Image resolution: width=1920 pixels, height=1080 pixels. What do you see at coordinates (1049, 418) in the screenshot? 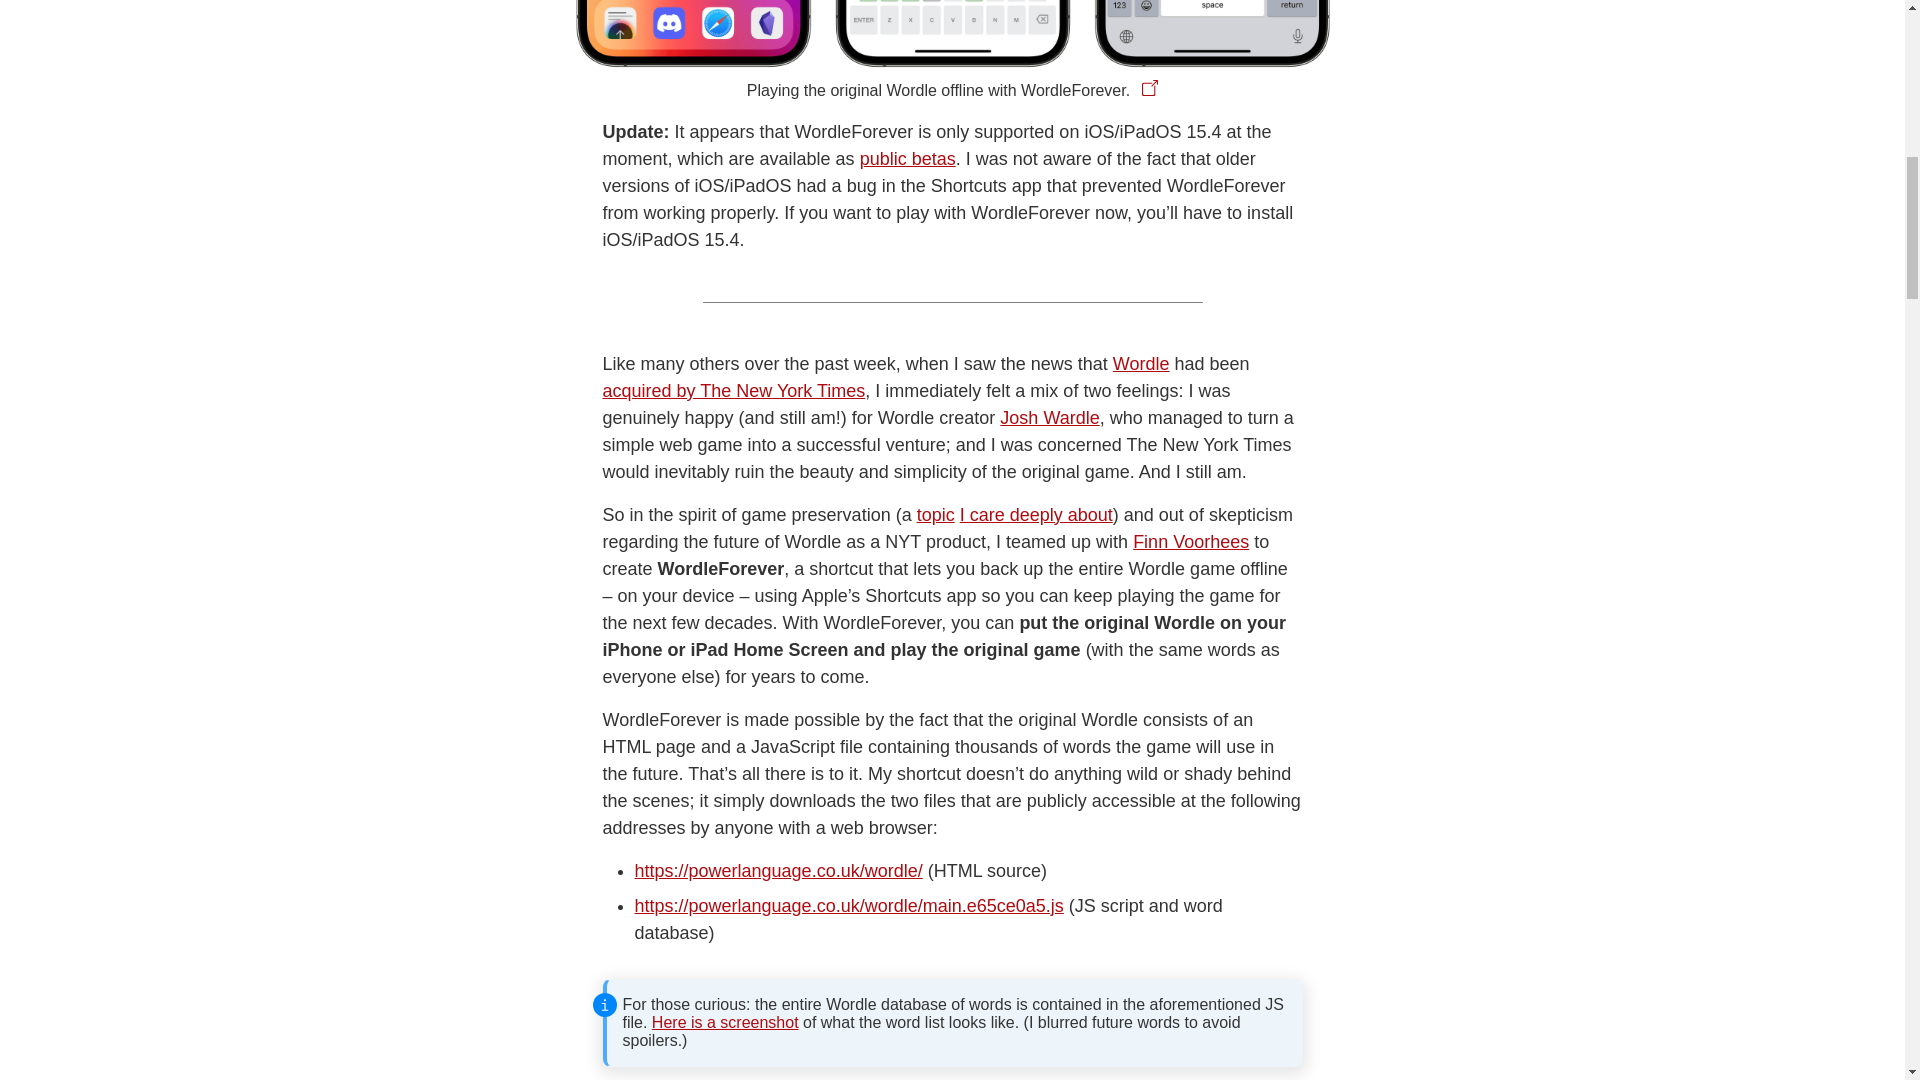
I see `Josh Wardle` at bounding box center [1049, 418].